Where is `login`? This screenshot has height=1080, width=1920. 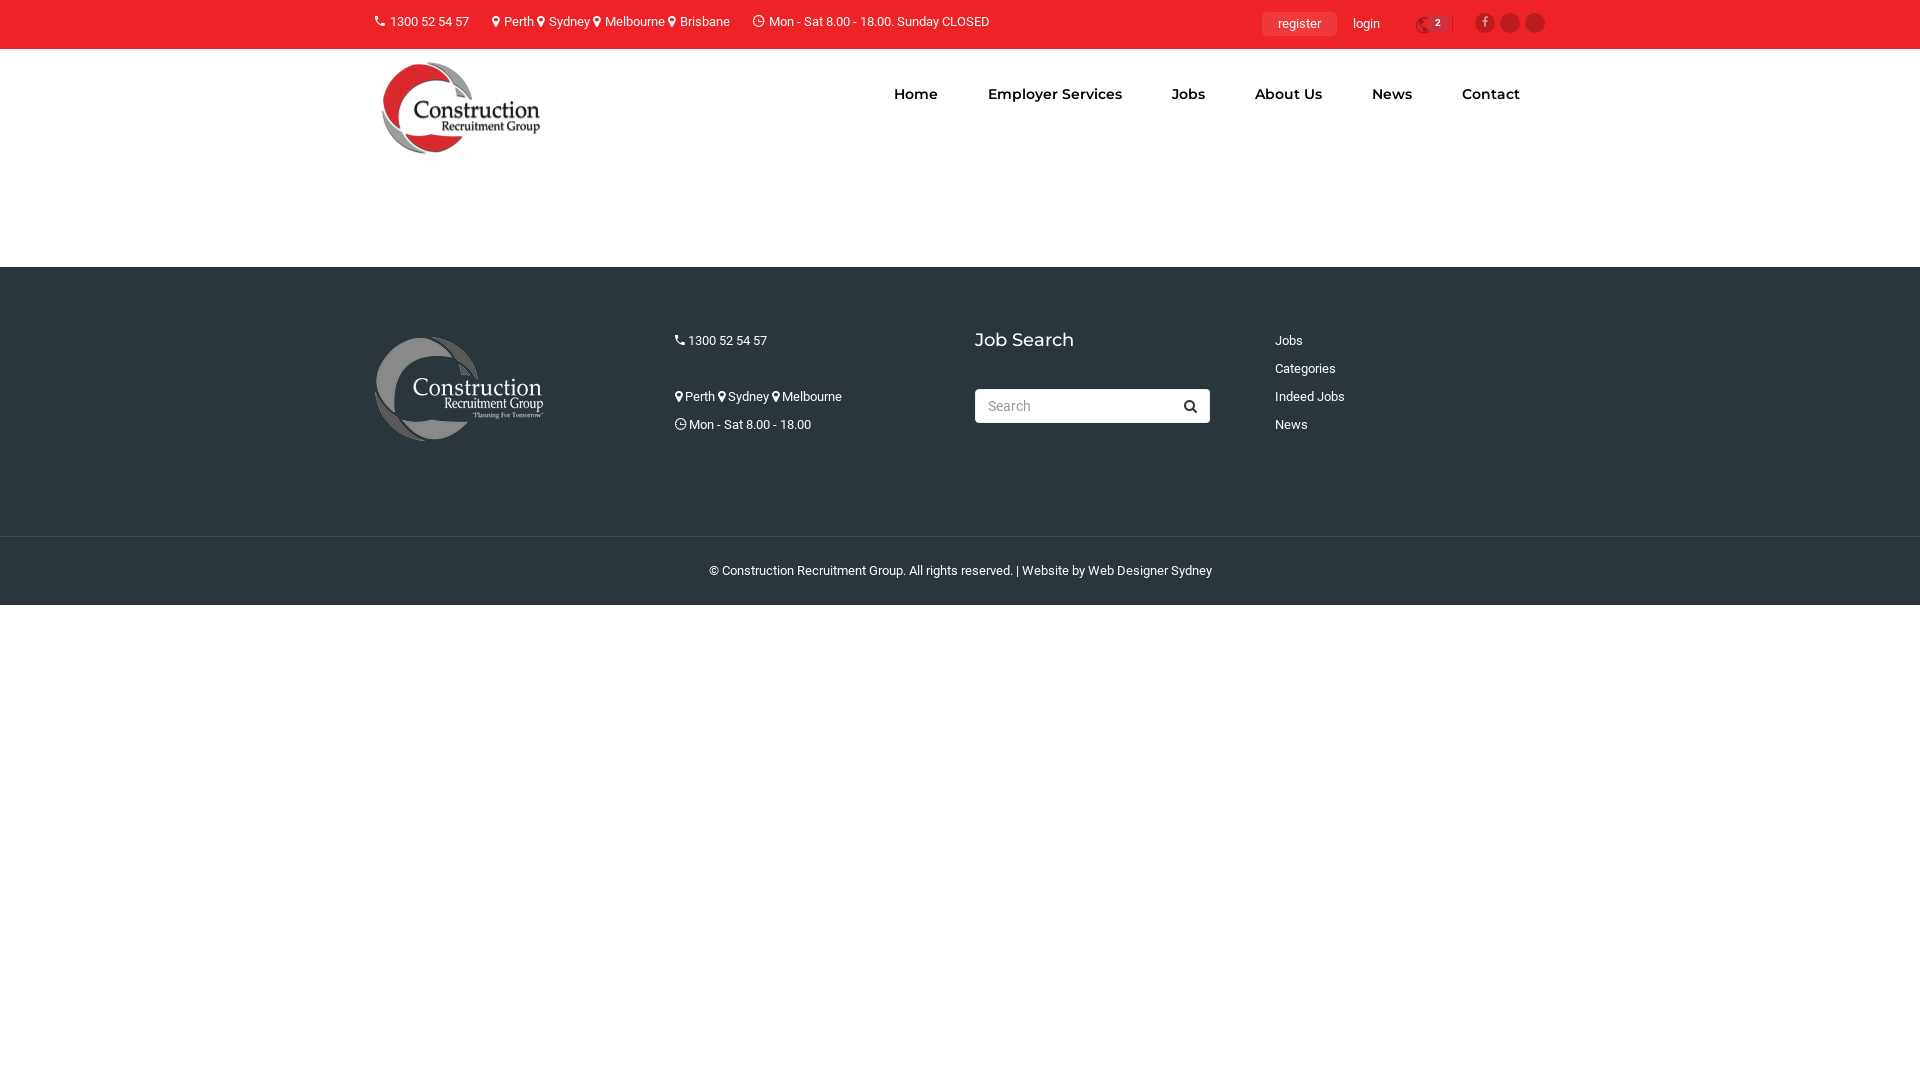 login is located at coordinates (1366, 24).